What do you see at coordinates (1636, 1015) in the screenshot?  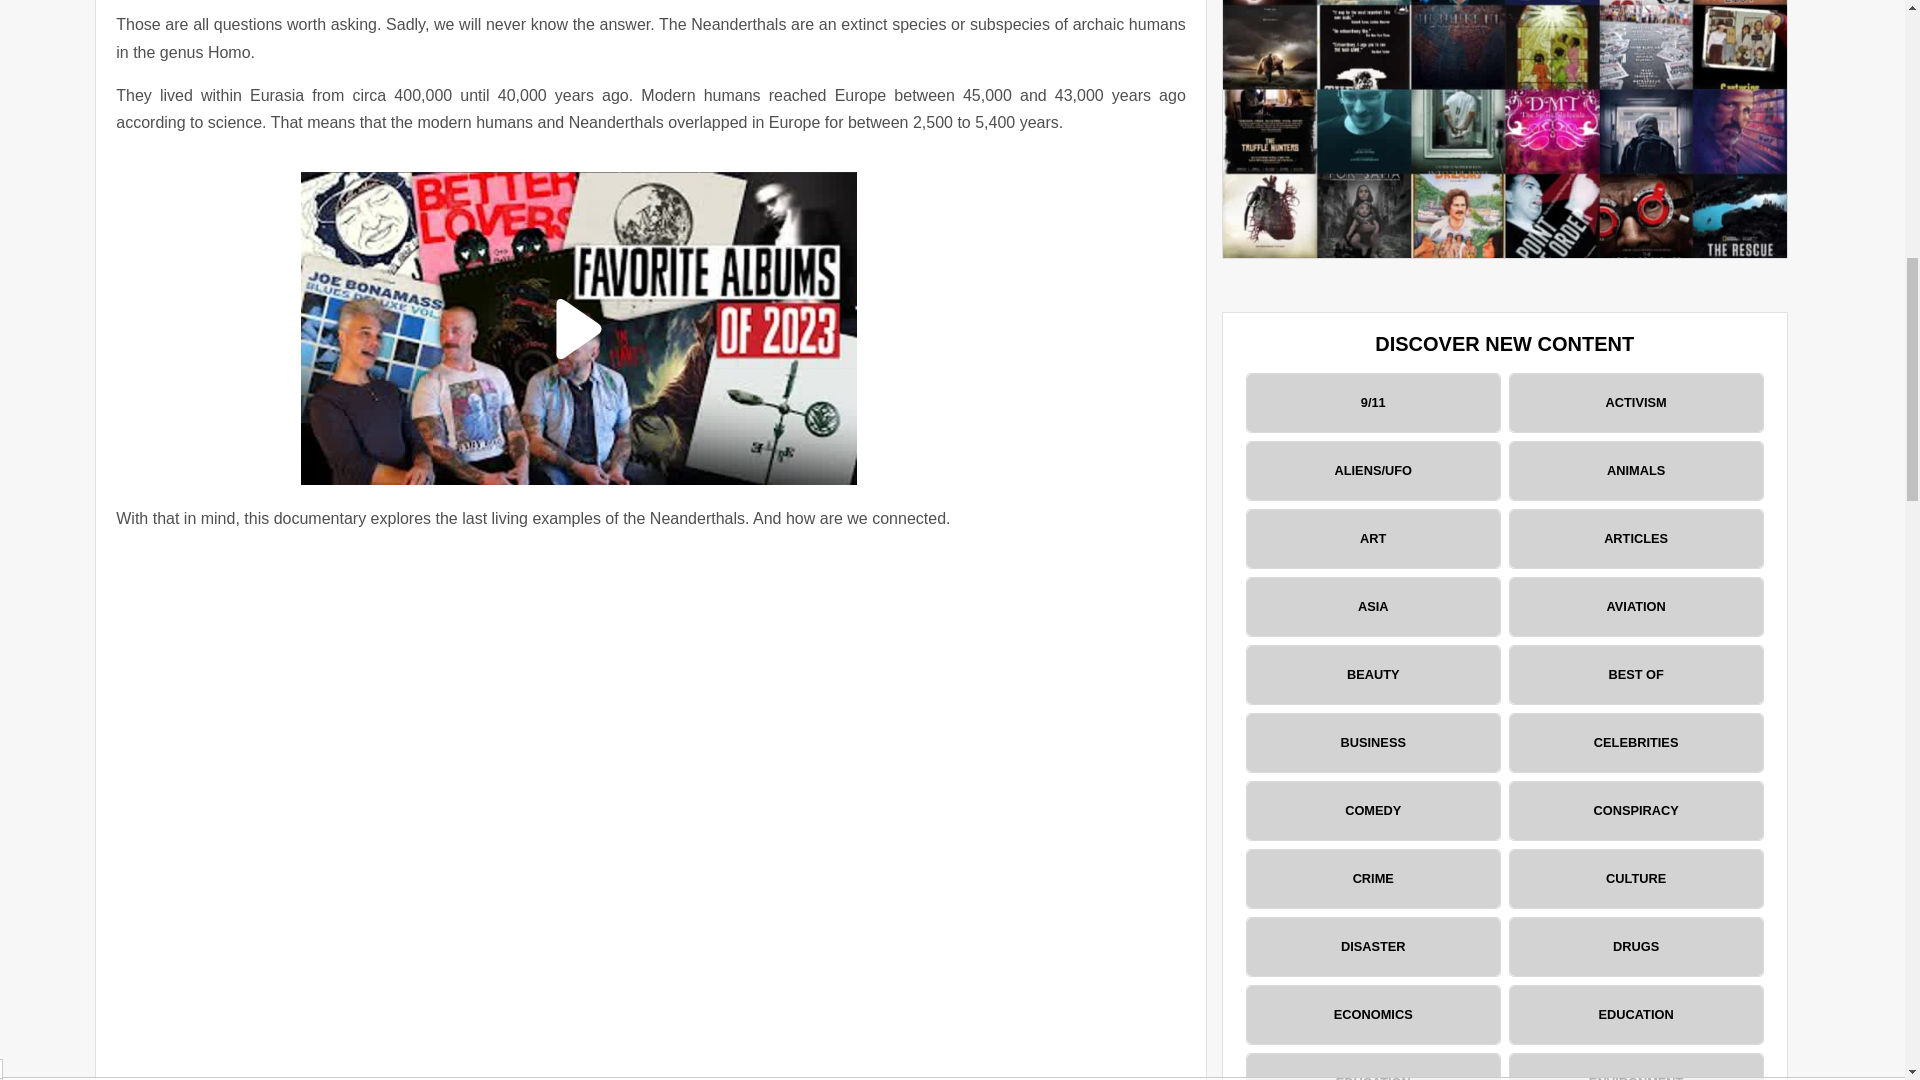 I see `EDUCATION` at bounding box center [1636, 1015].